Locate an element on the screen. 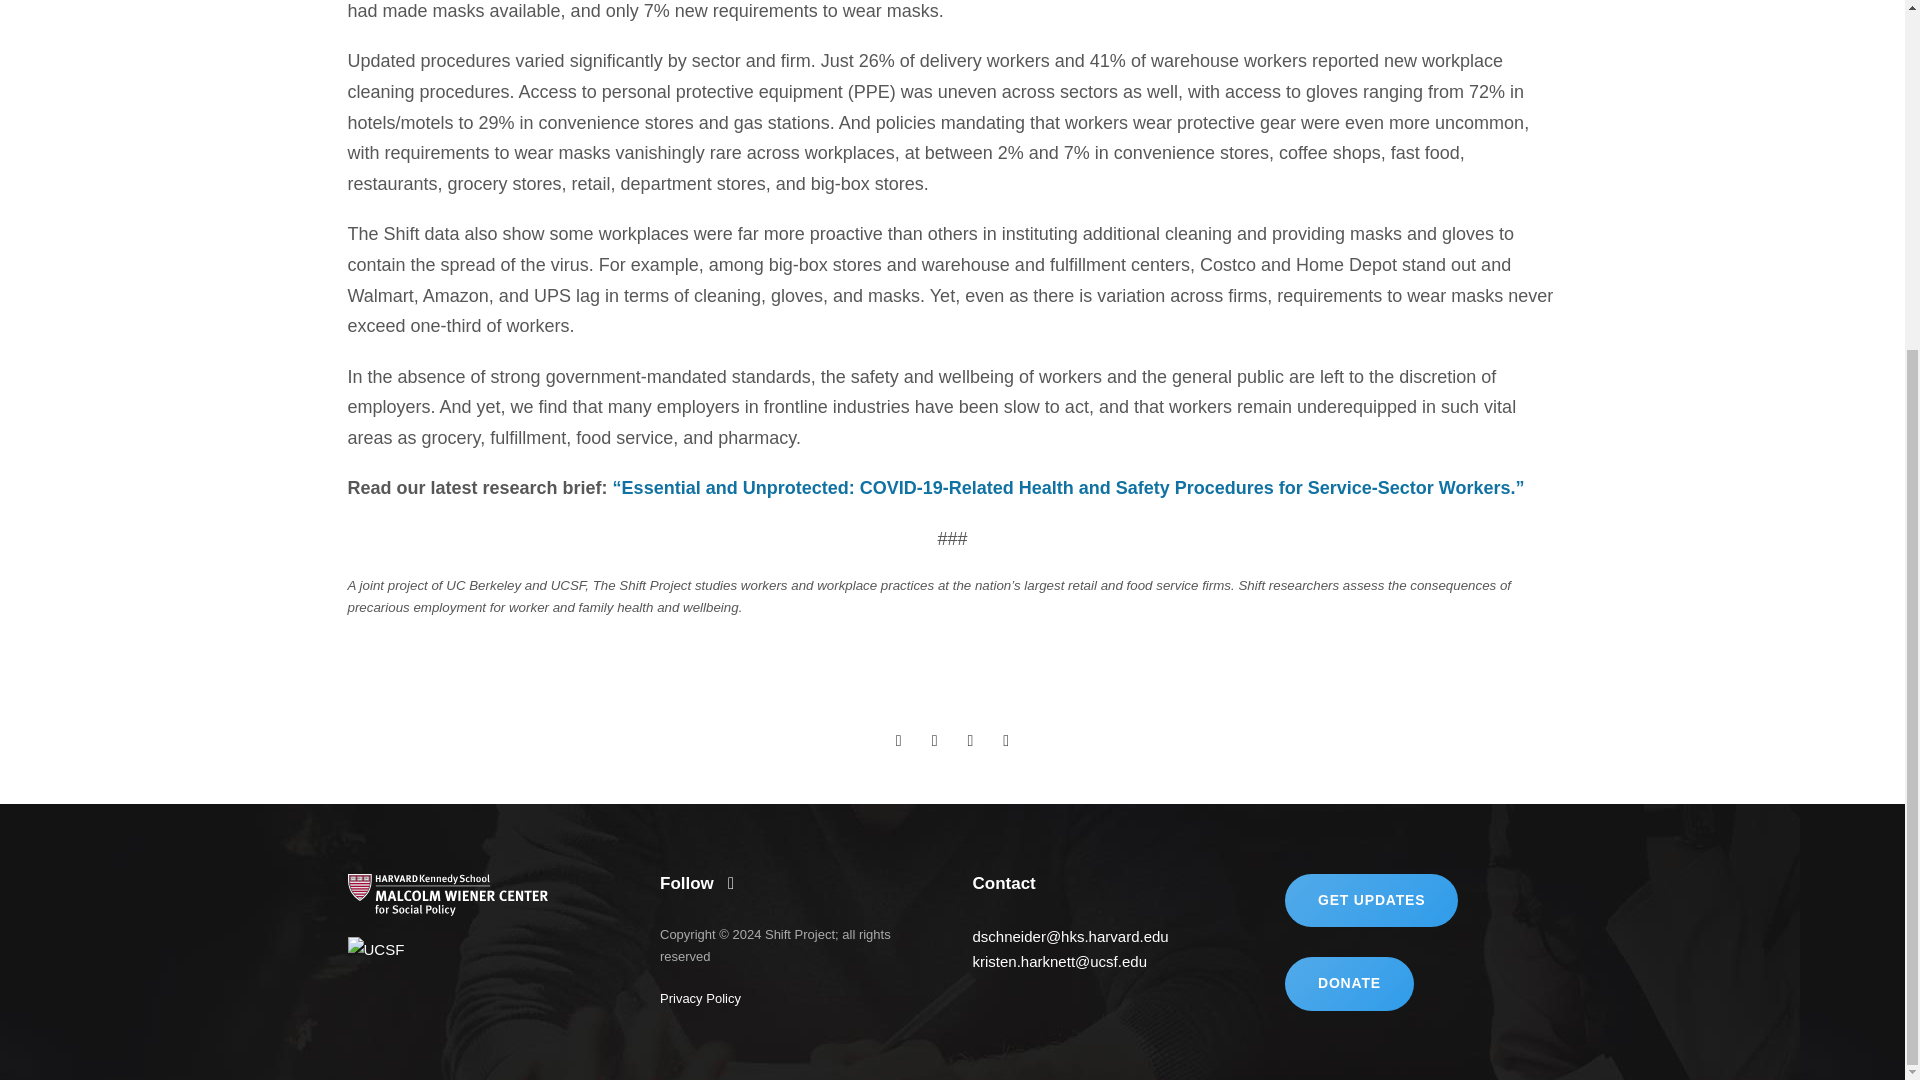  Privacy Policy is located at coordinates (700, 998).